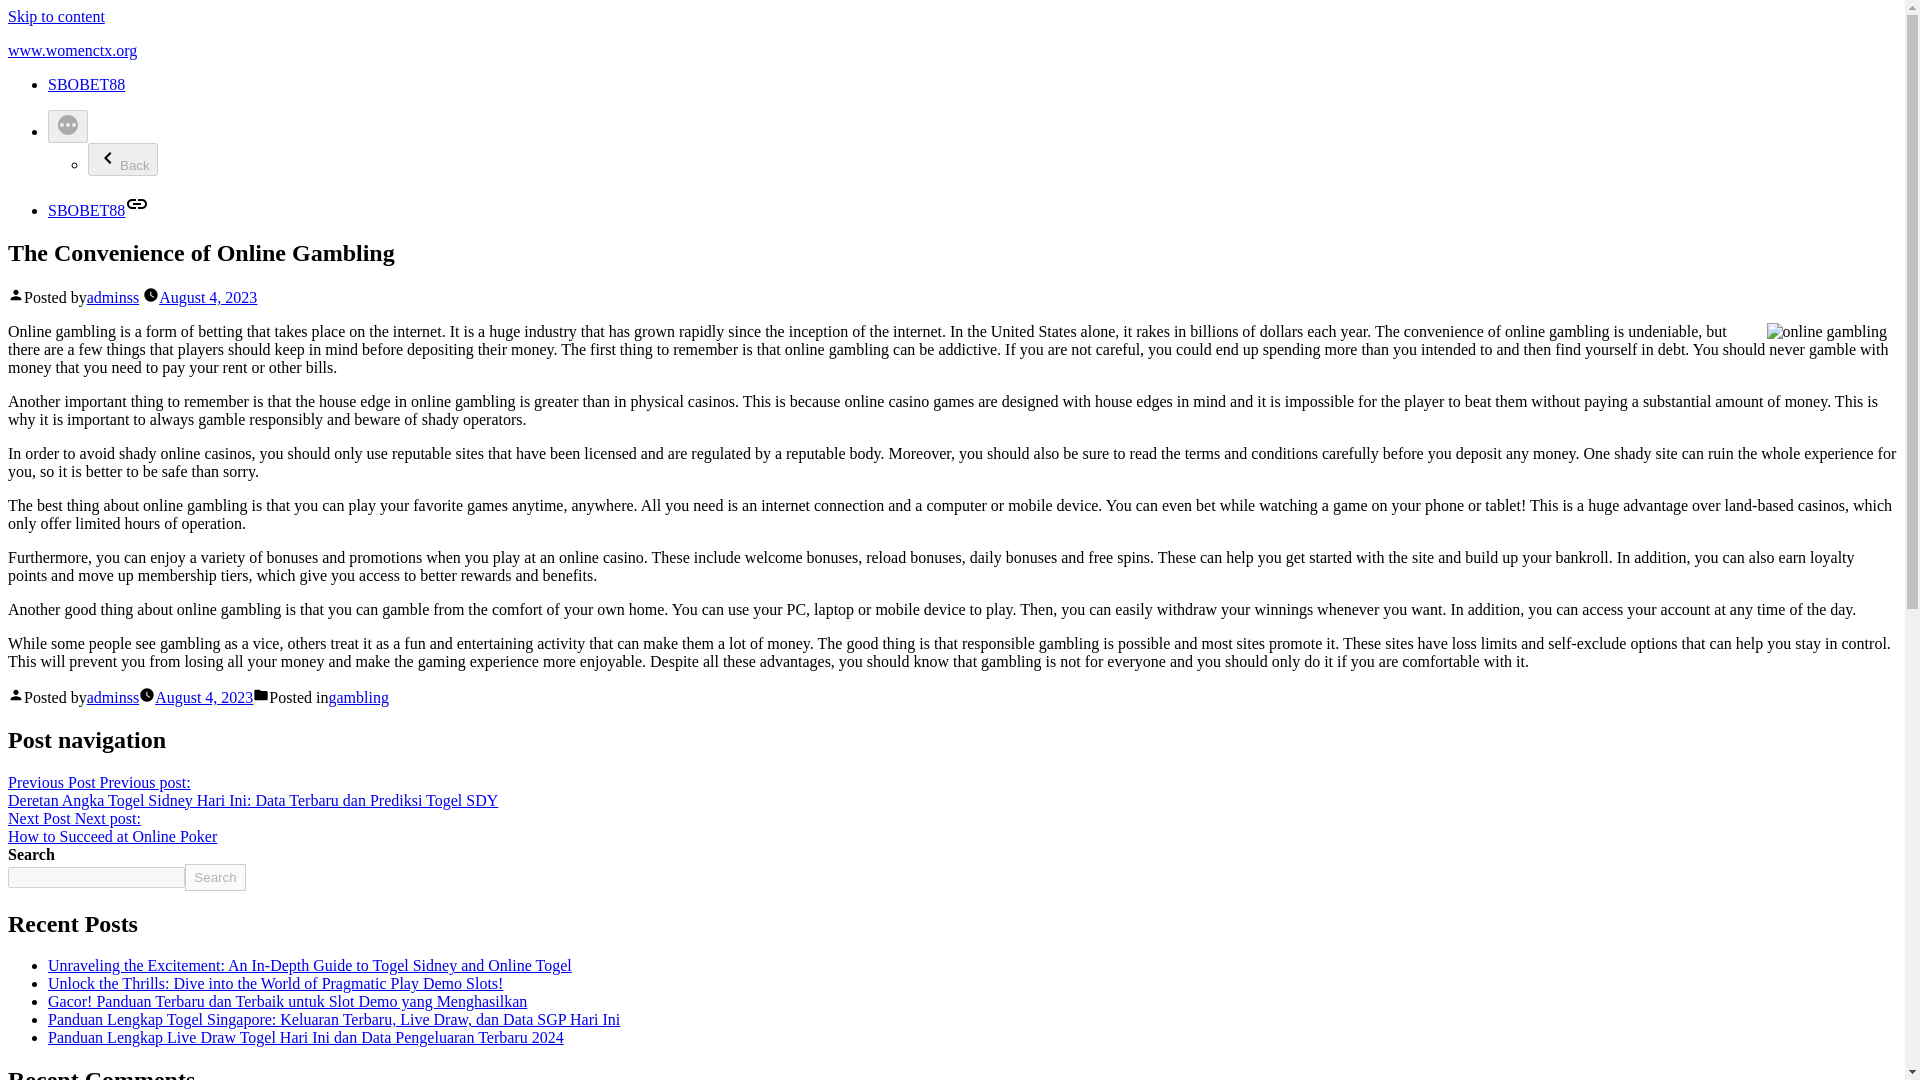  Describe the element at coordinates (112, 297) in the screenshot. I see `adminss` at that location.